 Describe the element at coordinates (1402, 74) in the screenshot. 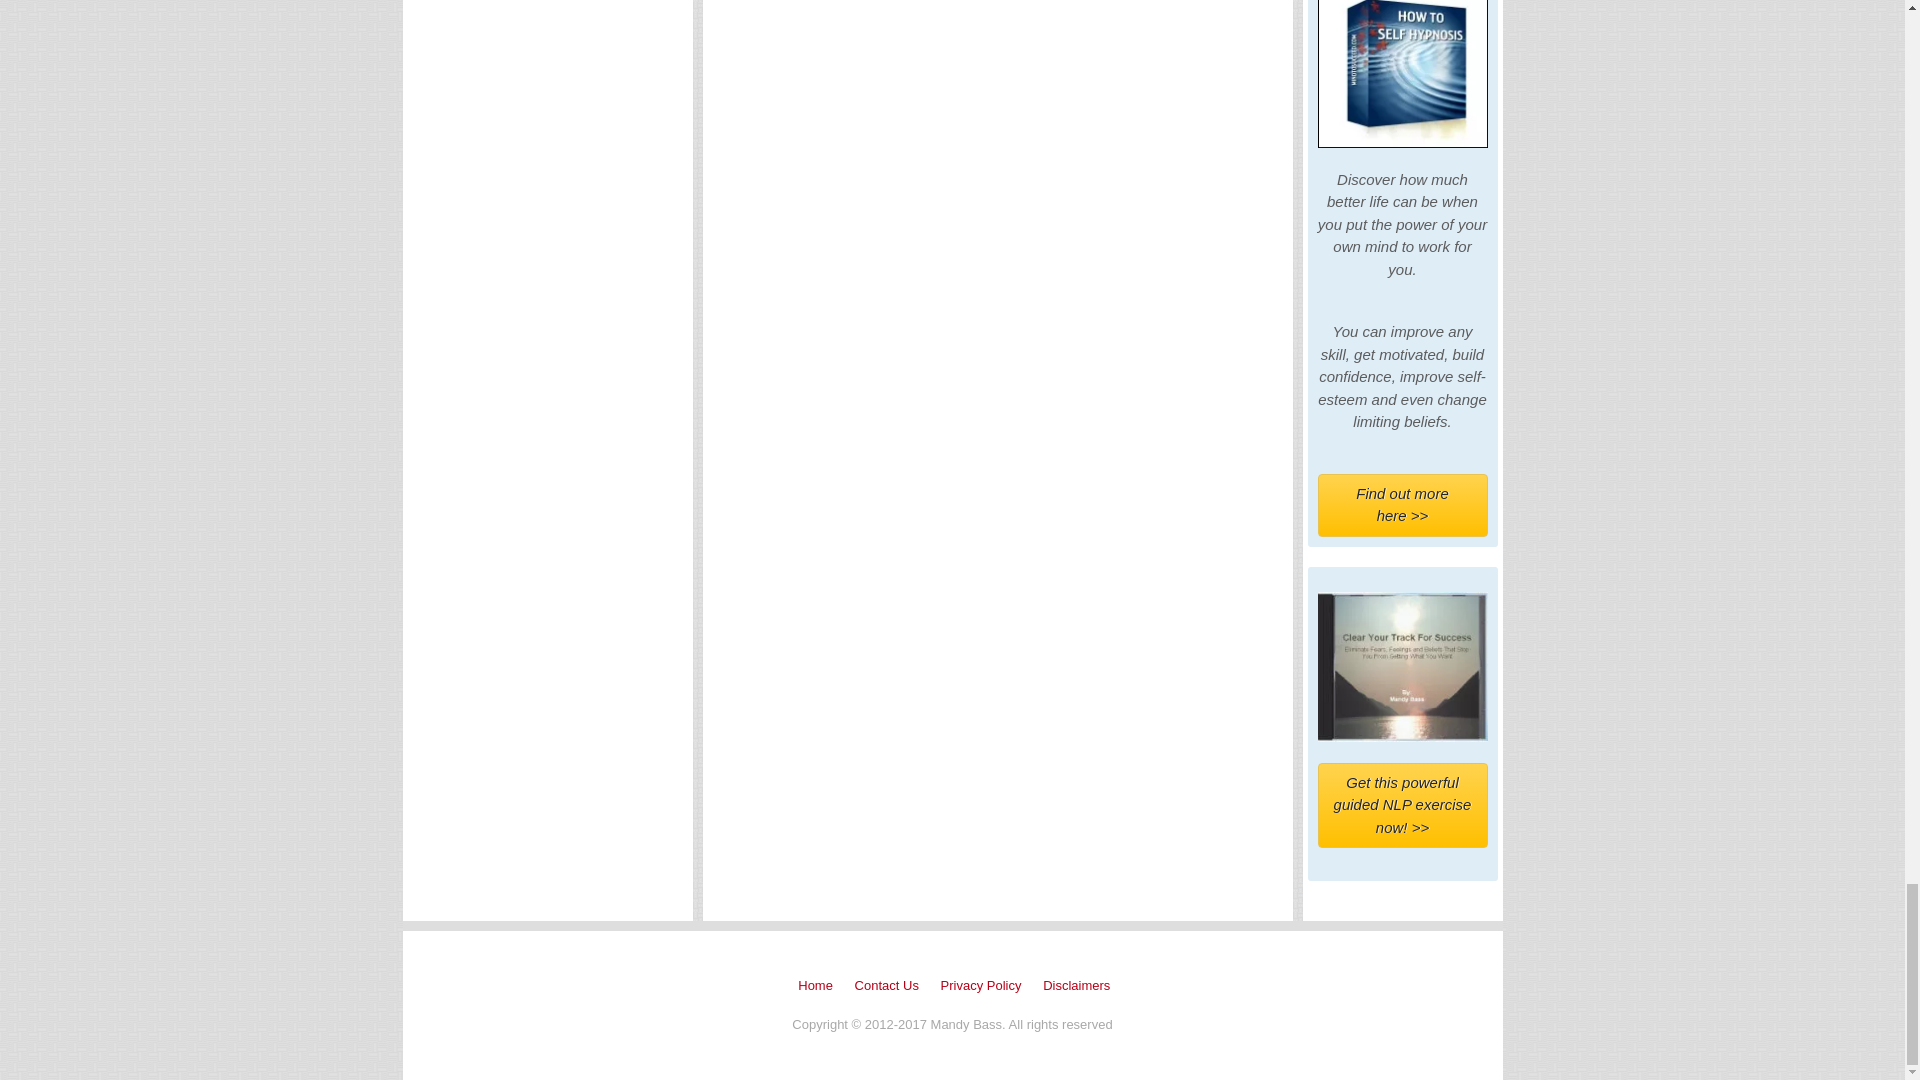

I see `self hypnosis` at that location.